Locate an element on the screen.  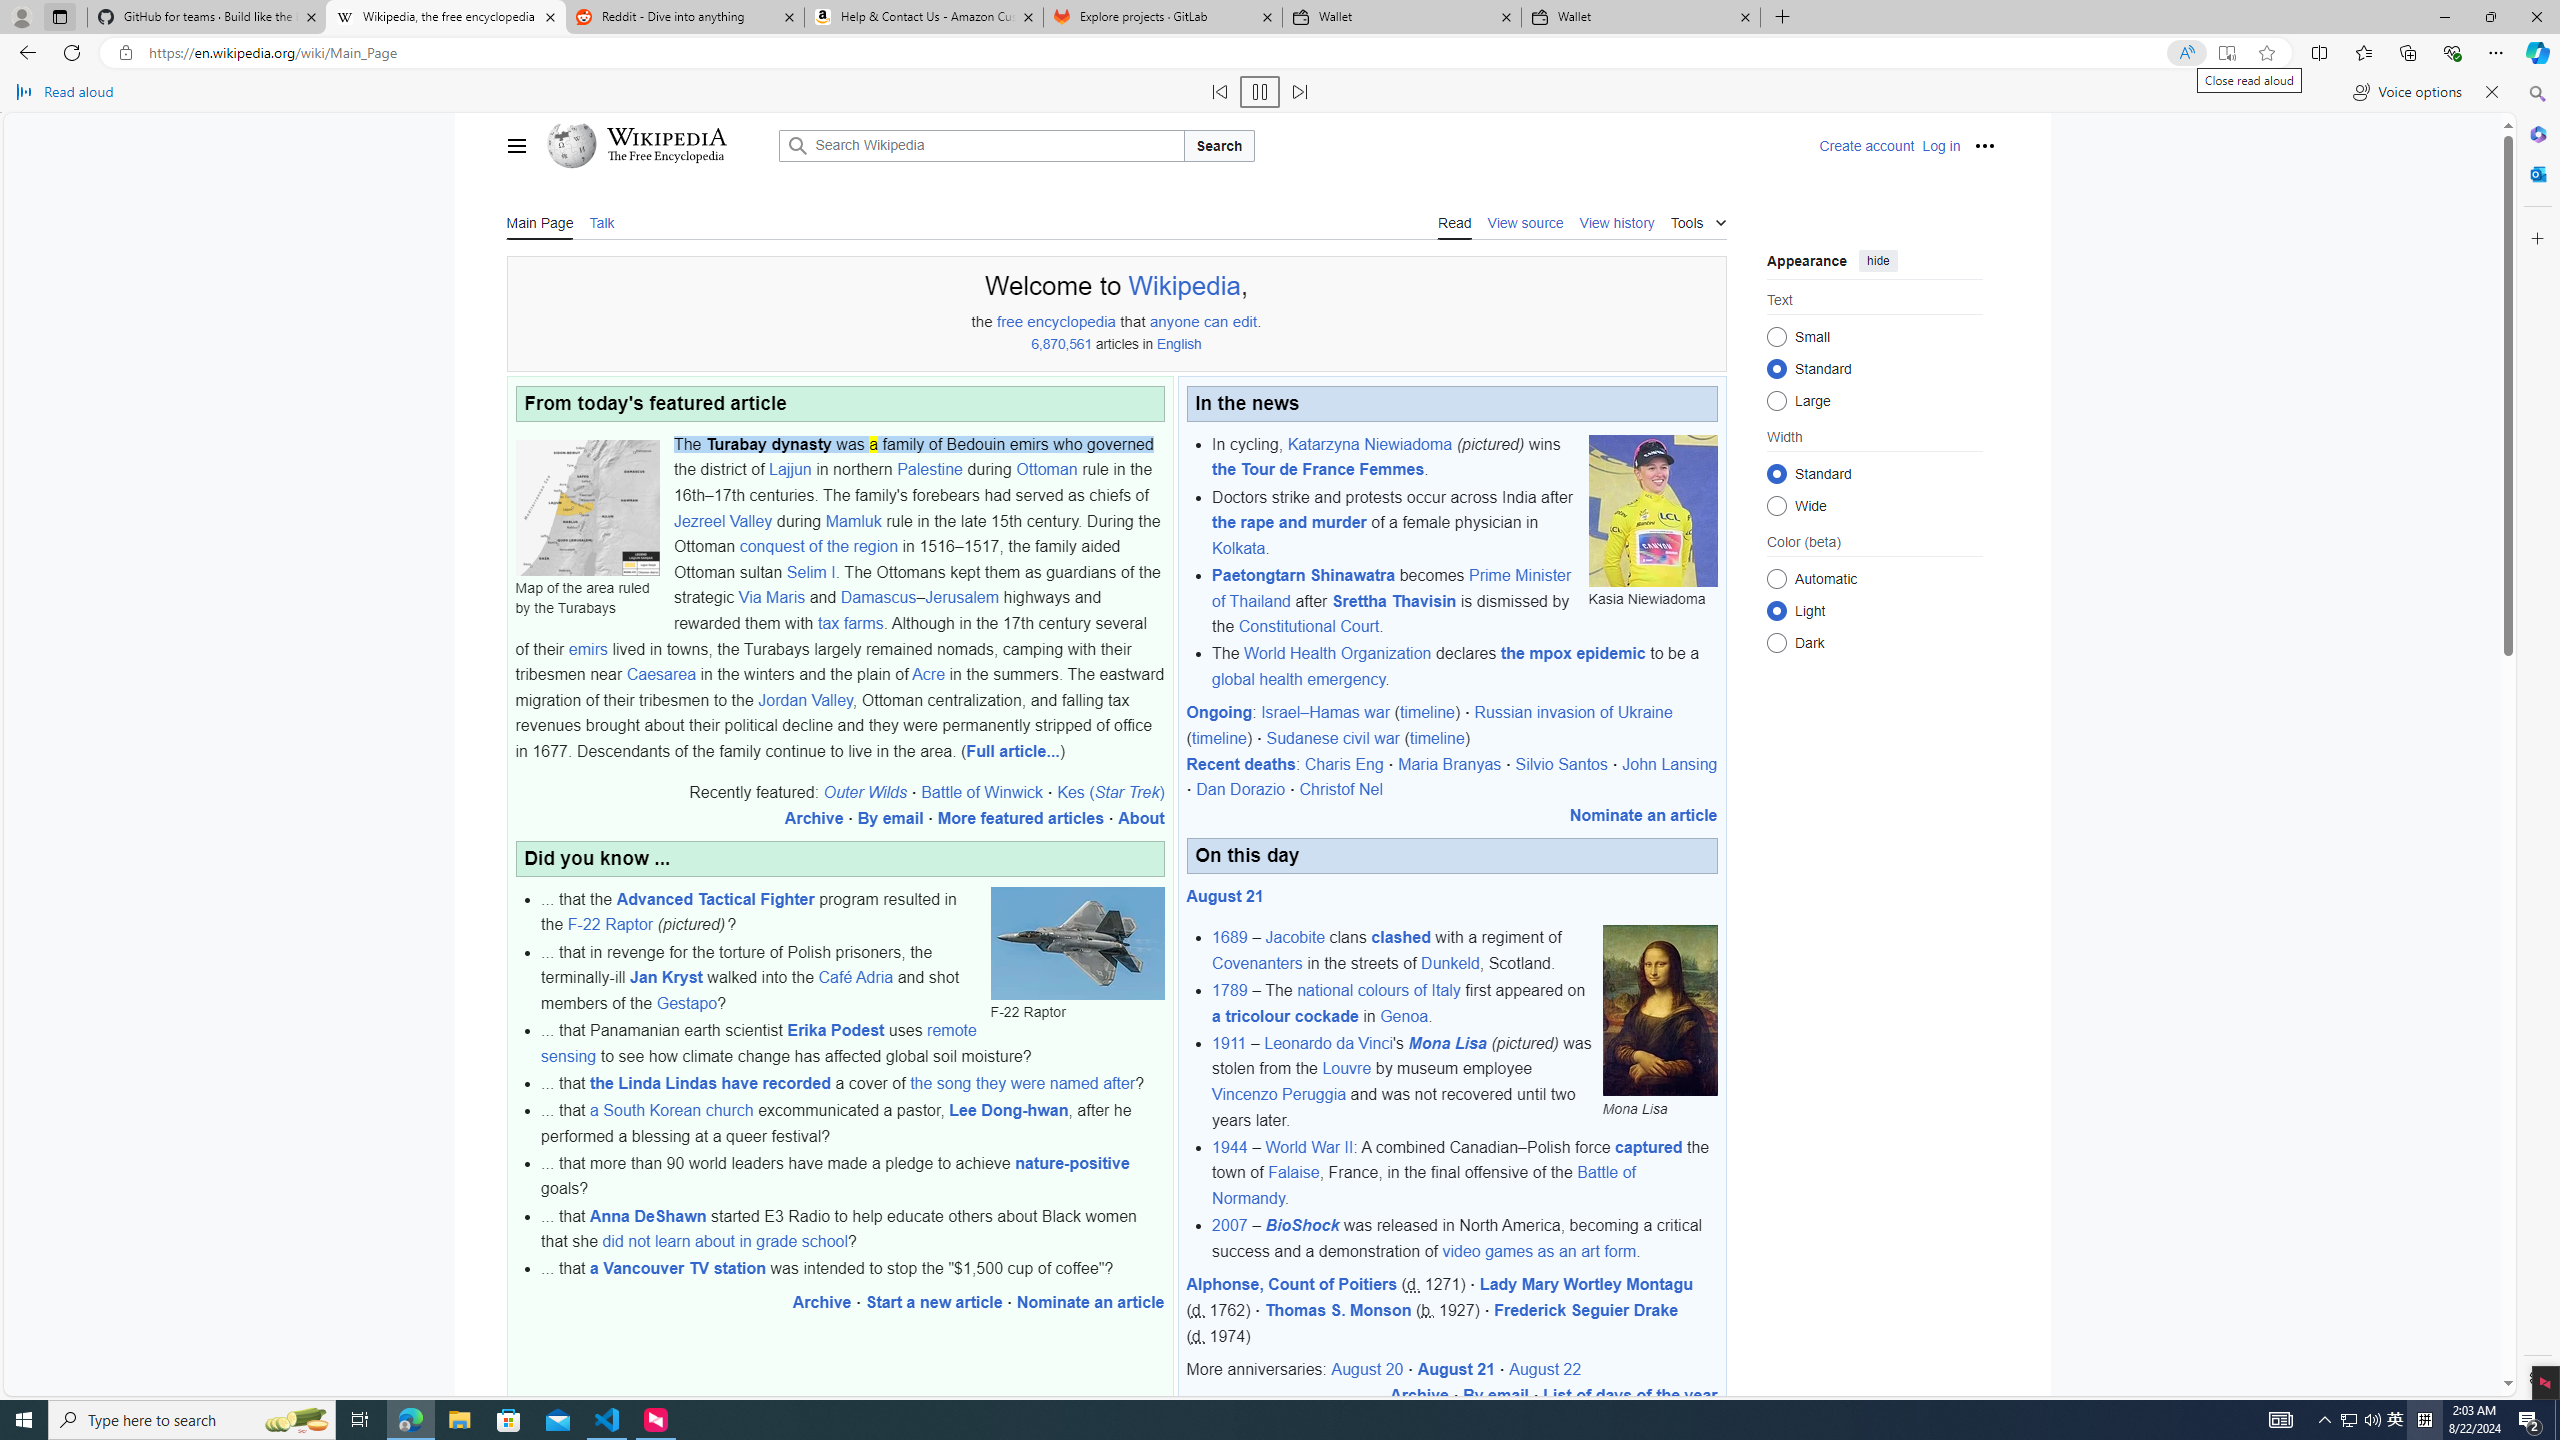
the Linda Lindas have recorded is located at coordinates (710, 1082).